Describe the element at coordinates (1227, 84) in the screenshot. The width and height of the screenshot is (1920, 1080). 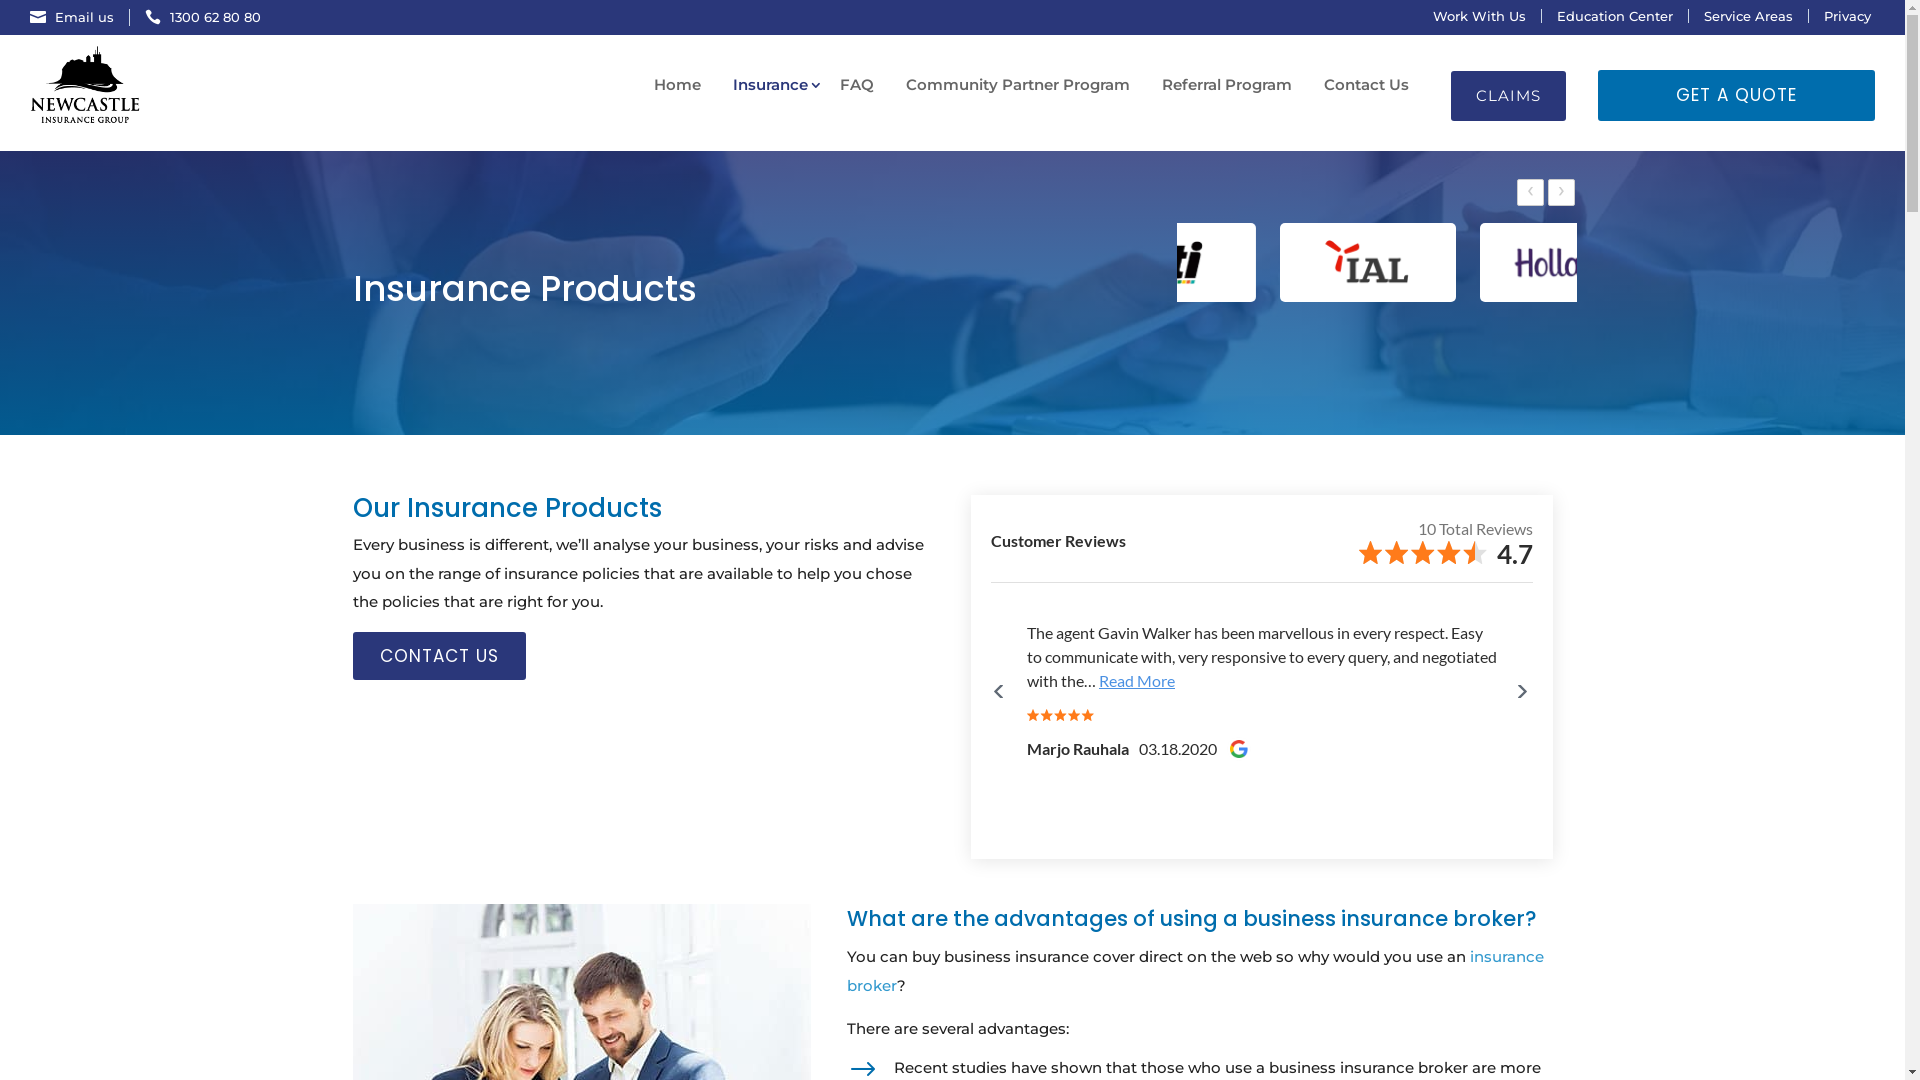
I see `Referral Program` at that location.